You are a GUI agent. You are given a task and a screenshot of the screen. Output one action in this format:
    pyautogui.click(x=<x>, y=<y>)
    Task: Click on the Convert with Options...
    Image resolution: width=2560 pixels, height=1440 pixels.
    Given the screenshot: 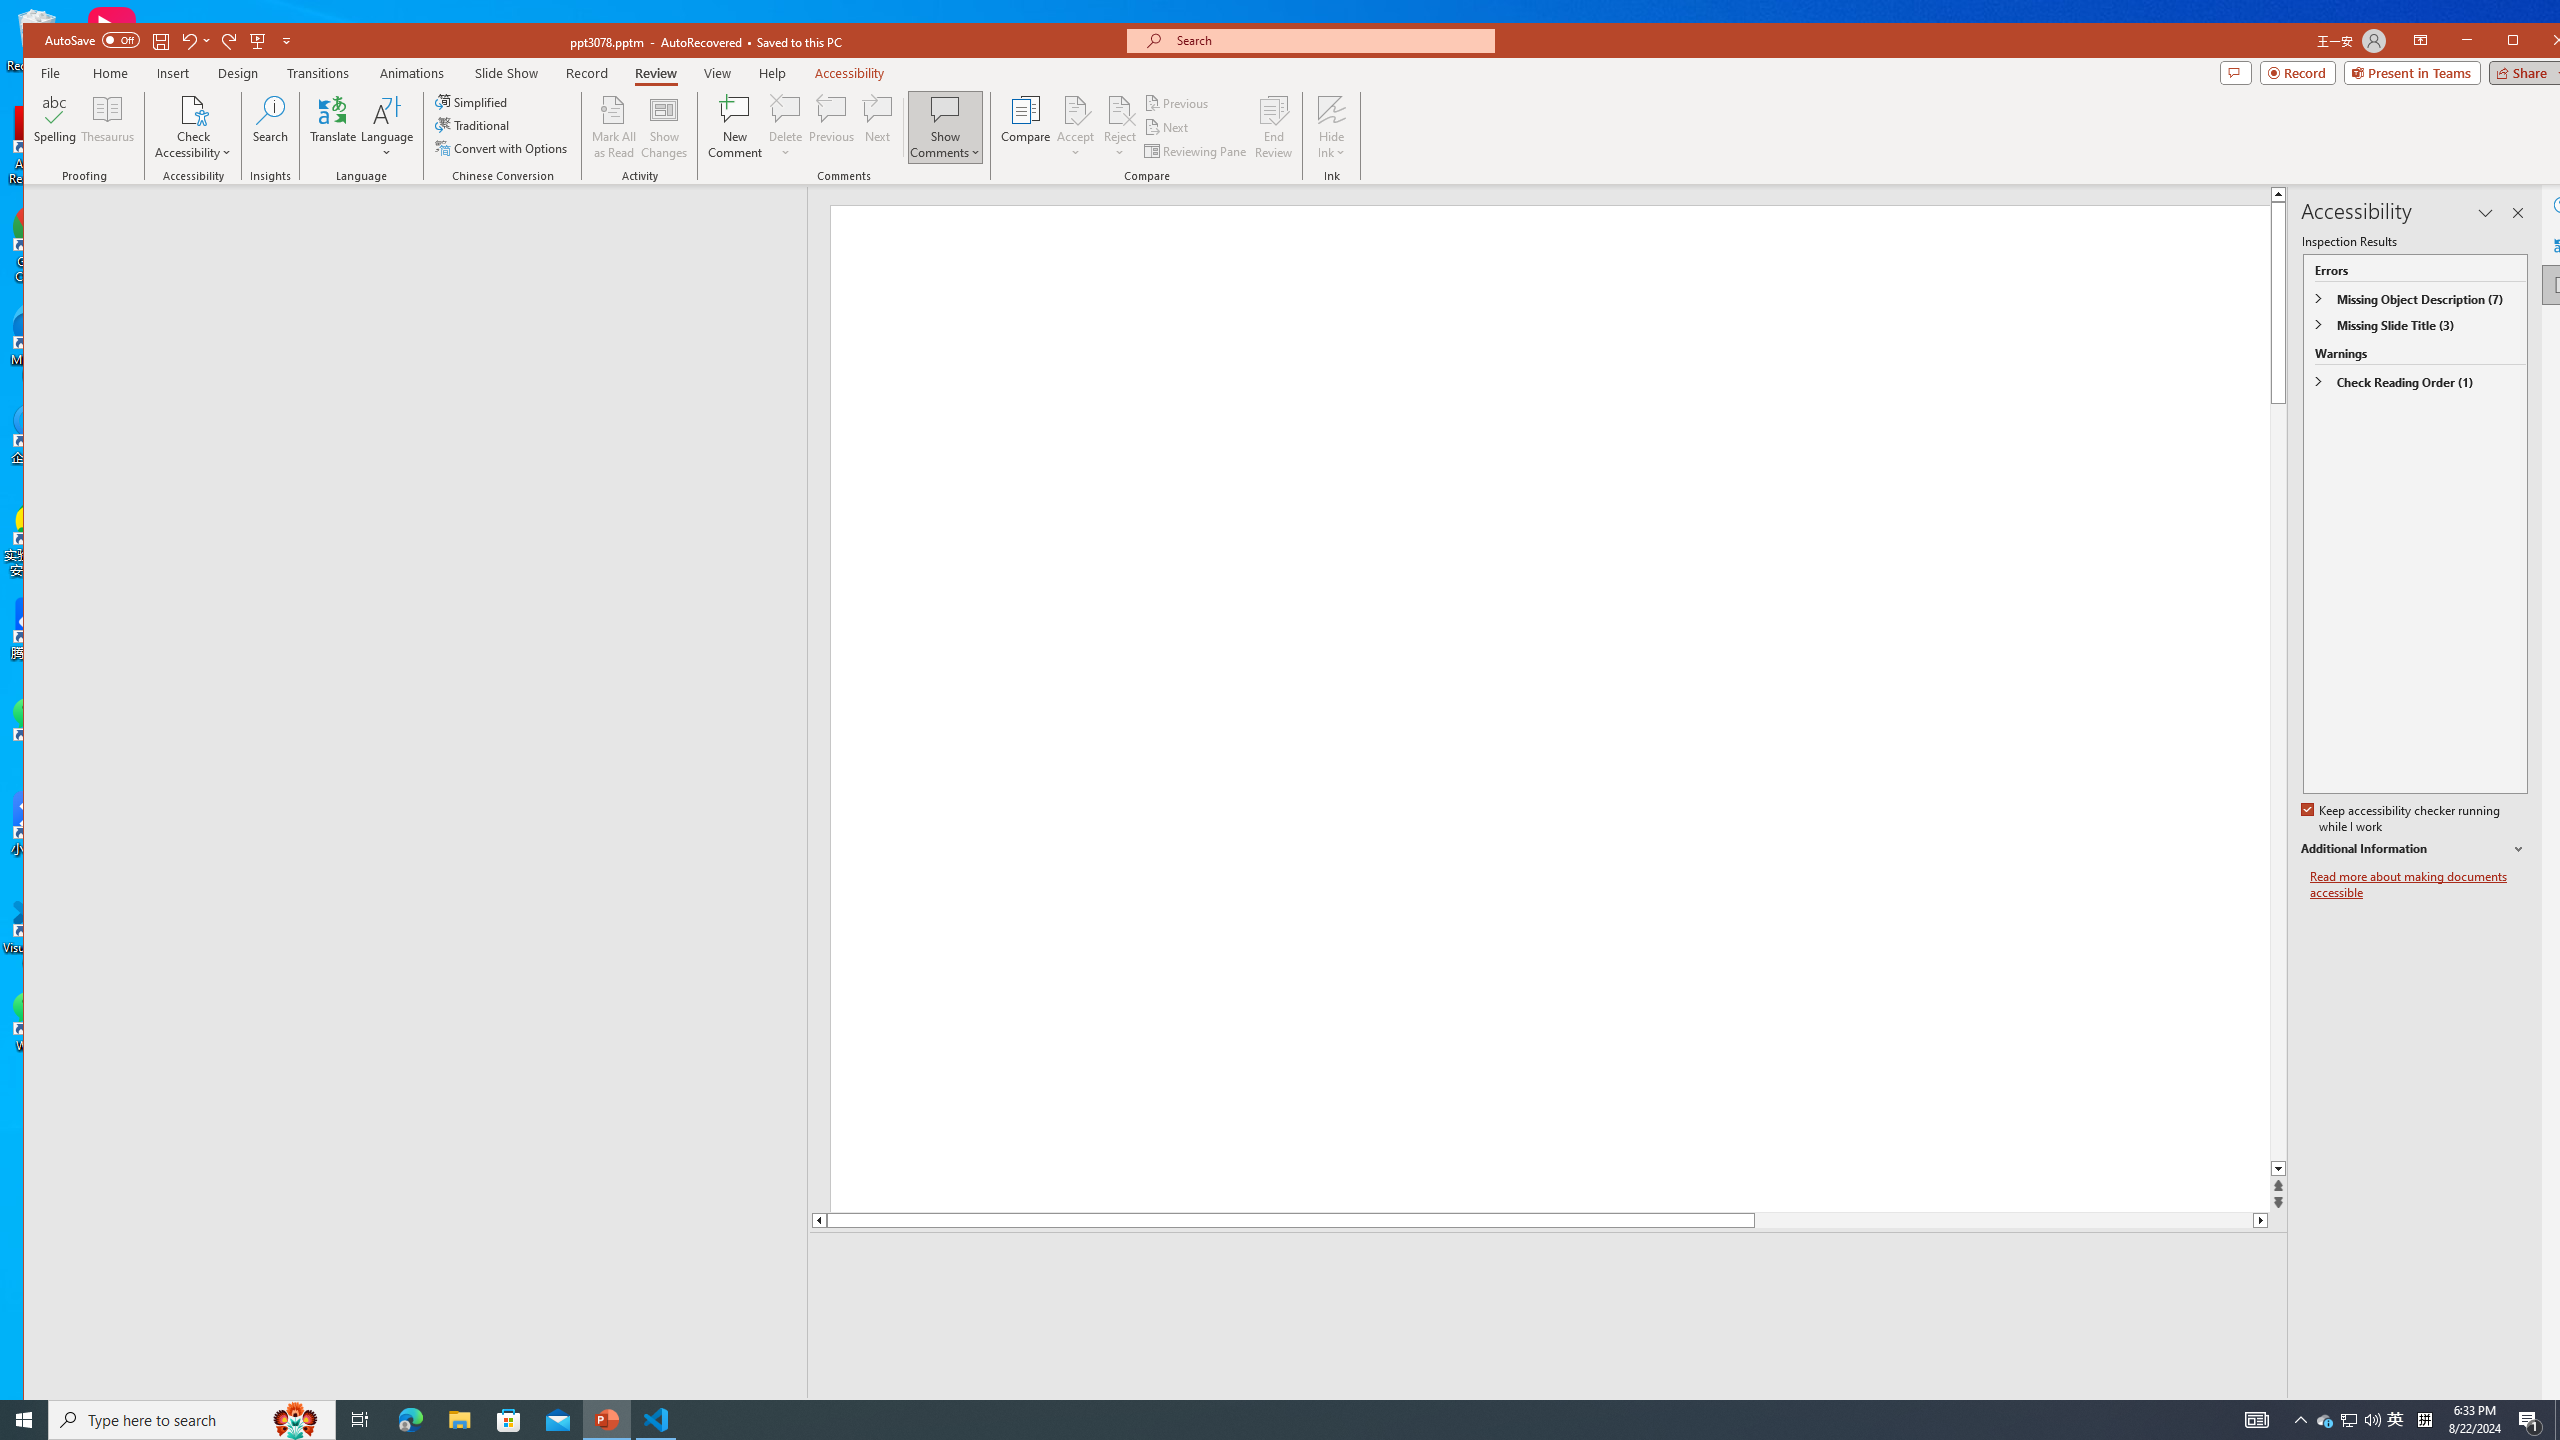 What is the action you would take?
    pyautogui.click(x=502, y=148)
    